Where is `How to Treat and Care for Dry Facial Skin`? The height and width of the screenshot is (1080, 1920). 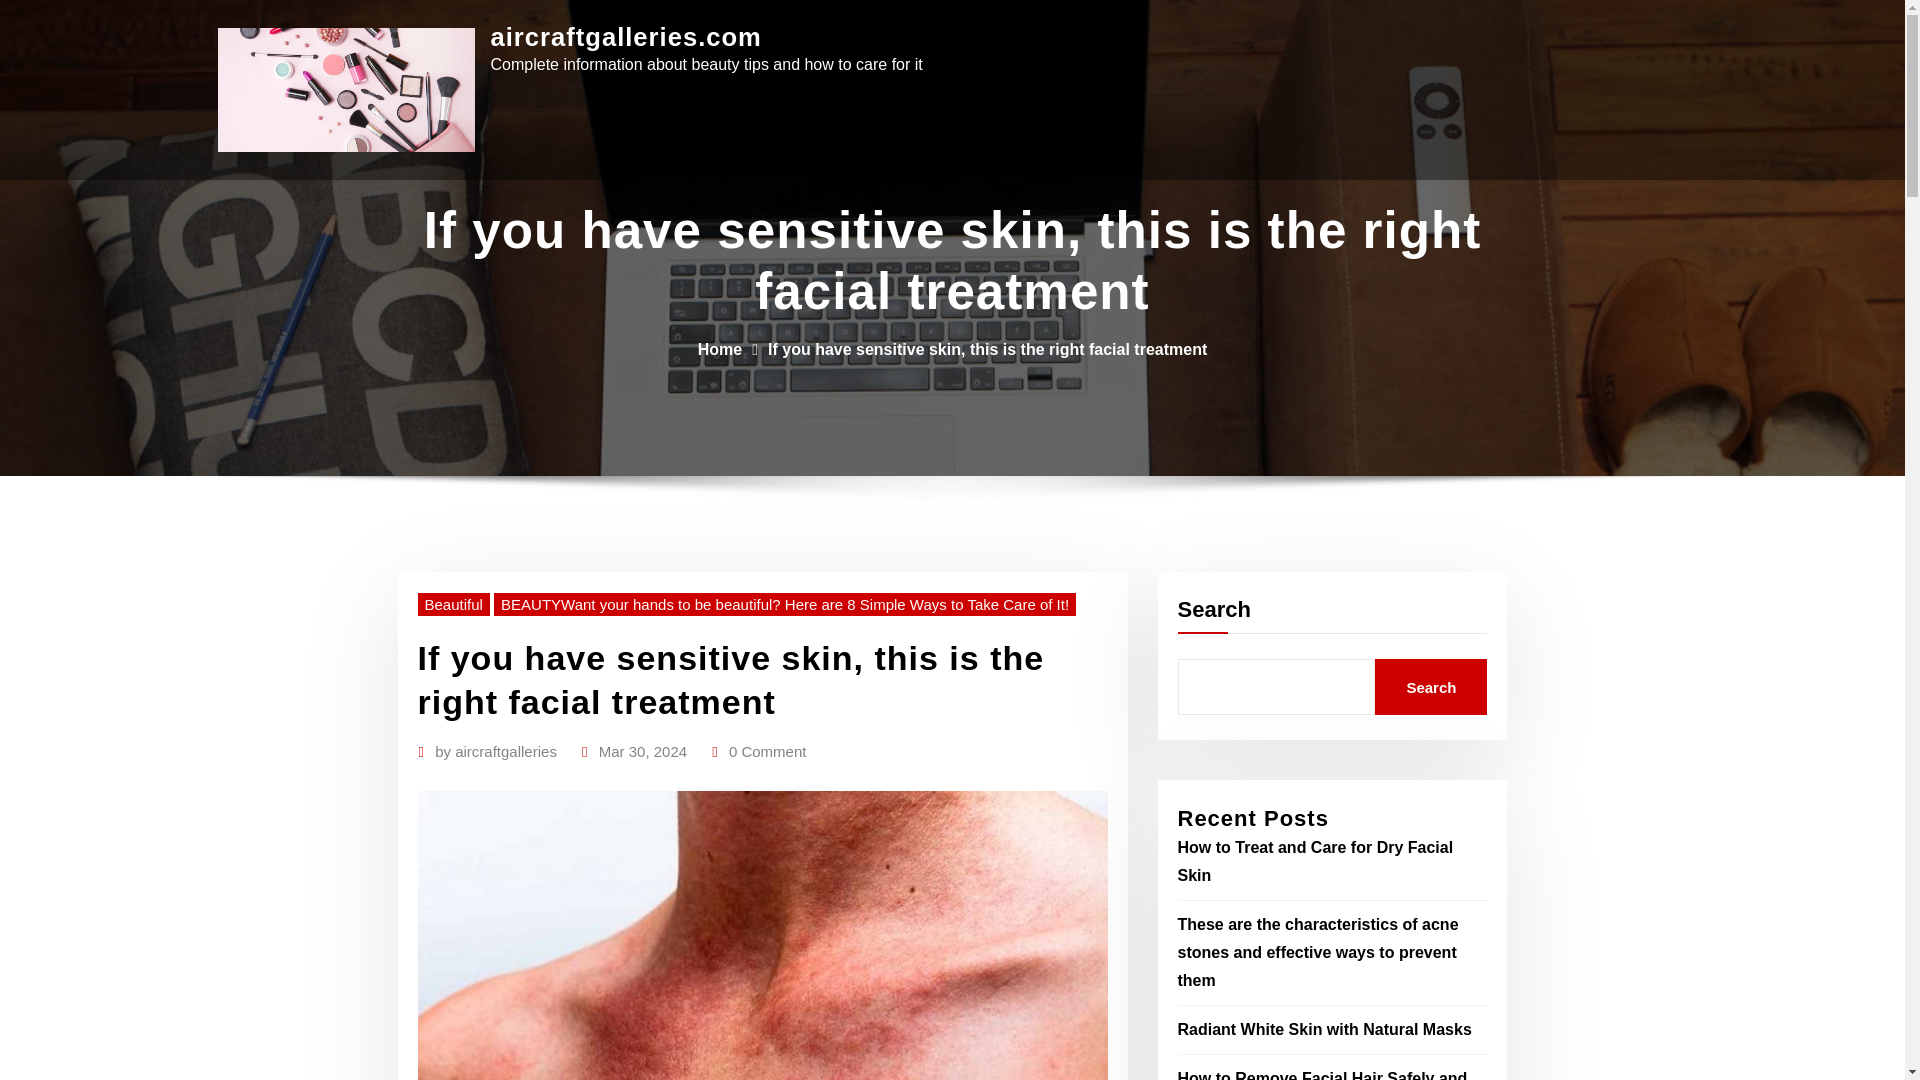 How to Treat and Care for Dry Facial Skin is located at coordinates (1316, 862).